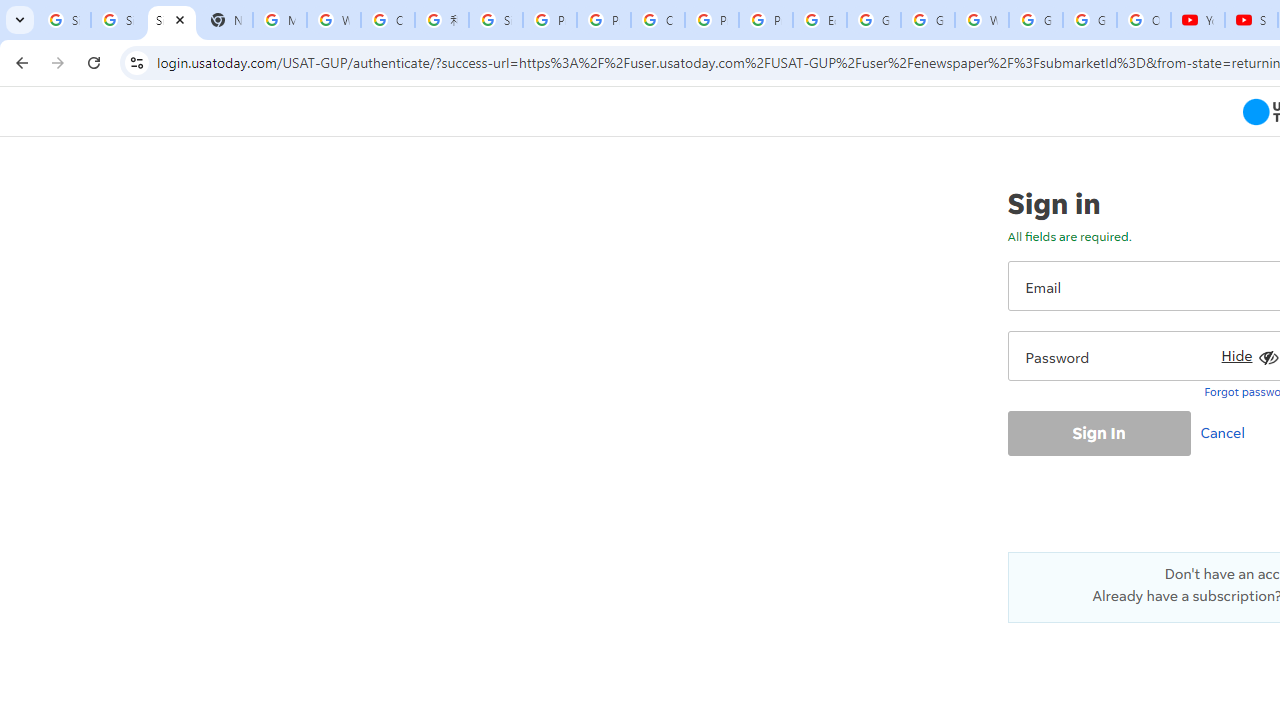 This screenshot has height=720, width=1280. Describe the element at coordinates (171, 20) in the screenshot. I see `Sign In - USA TODAY` at that location.